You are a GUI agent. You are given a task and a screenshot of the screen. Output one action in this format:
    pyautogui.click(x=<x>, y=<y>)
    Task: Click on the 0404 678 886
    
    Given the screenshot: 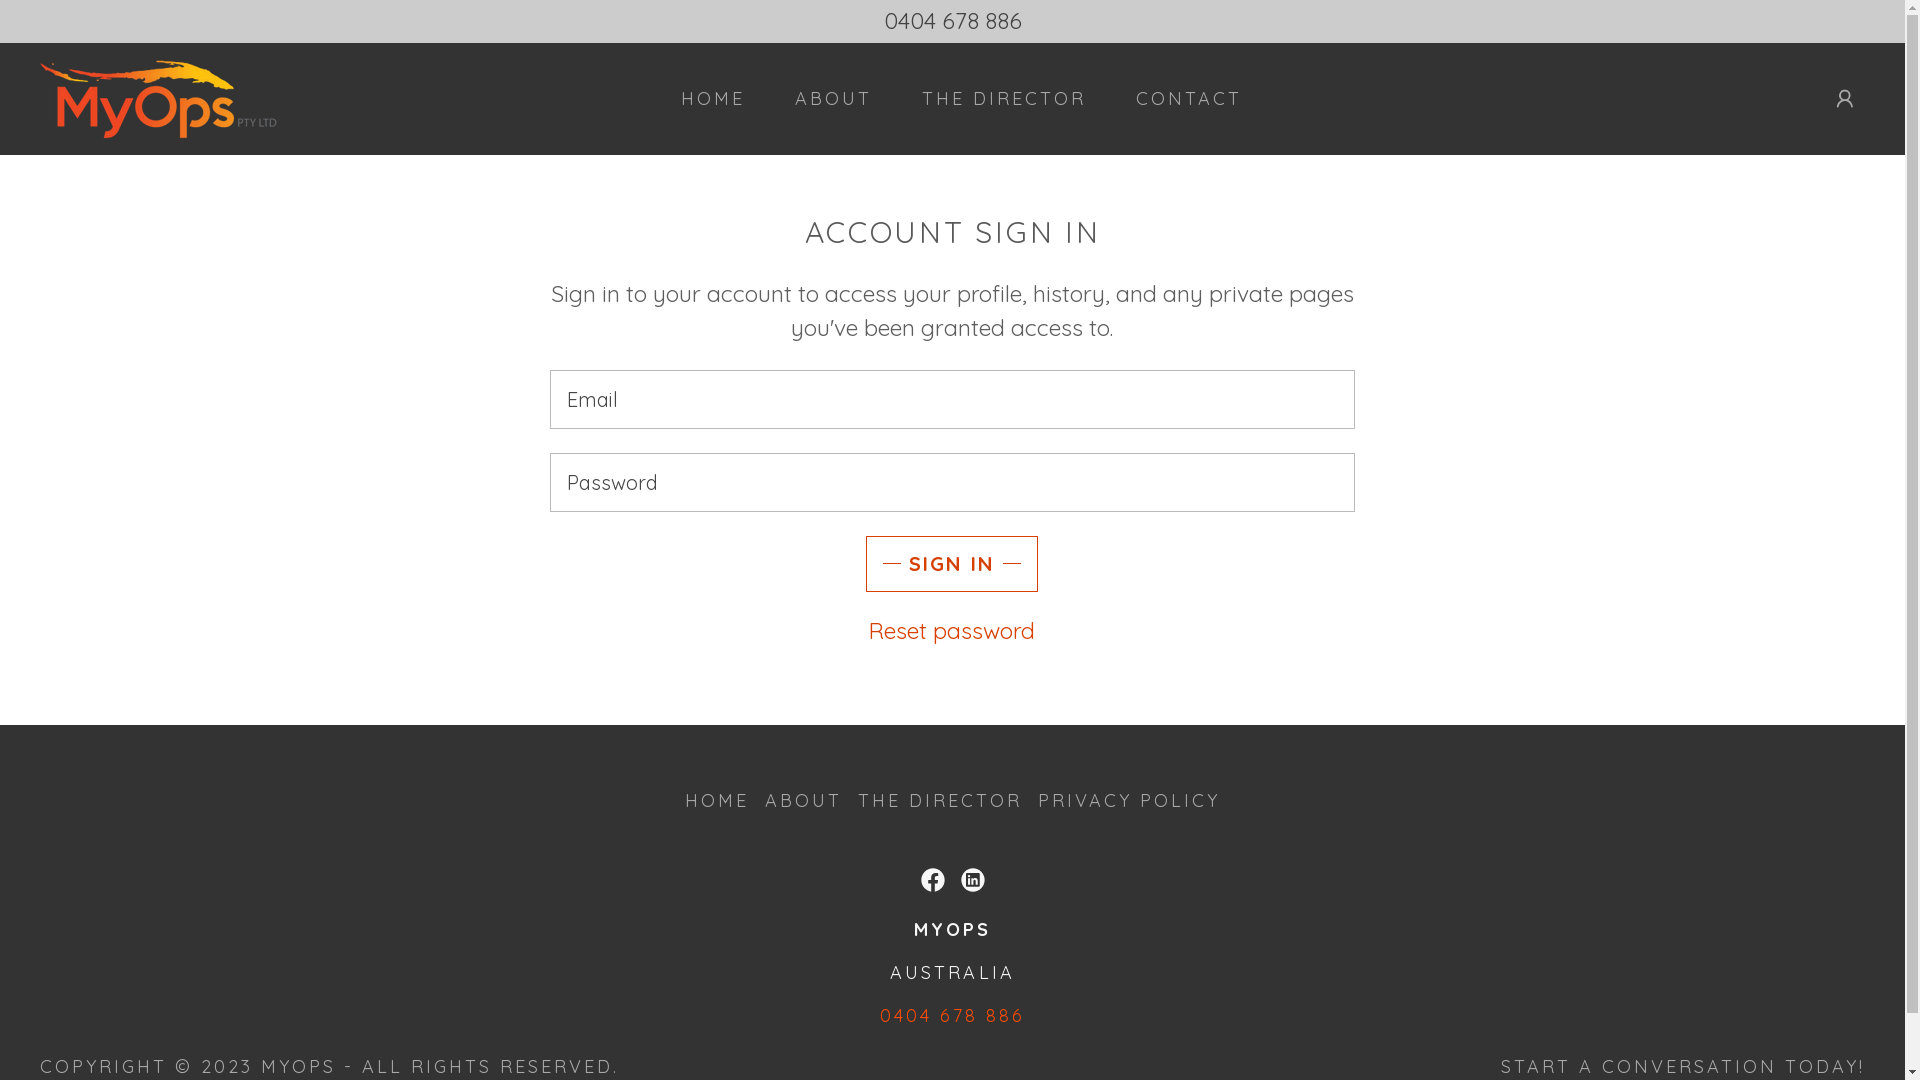 What is the action you would take?
    pyautogui.click(x=952, y=1016)
    